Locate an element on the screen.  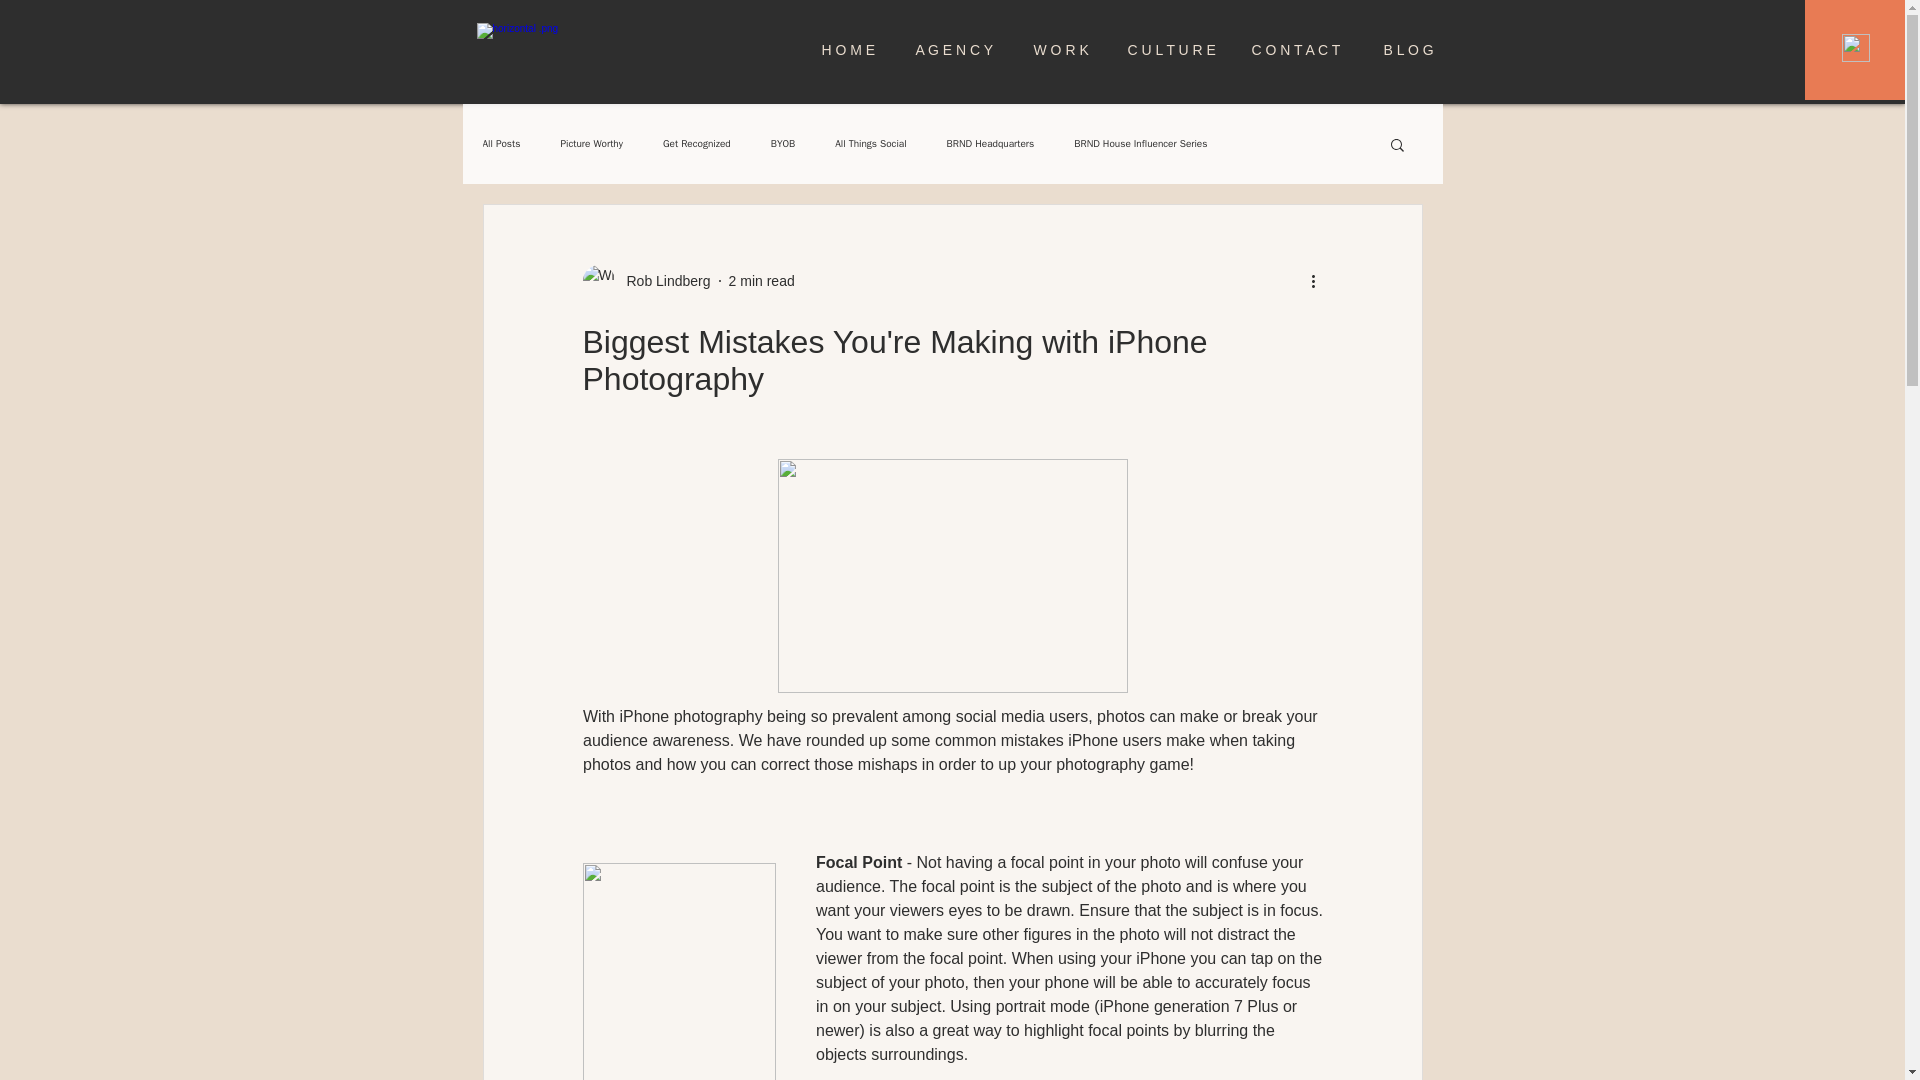
C U L T U R E is located at coordinates (1174, 50).